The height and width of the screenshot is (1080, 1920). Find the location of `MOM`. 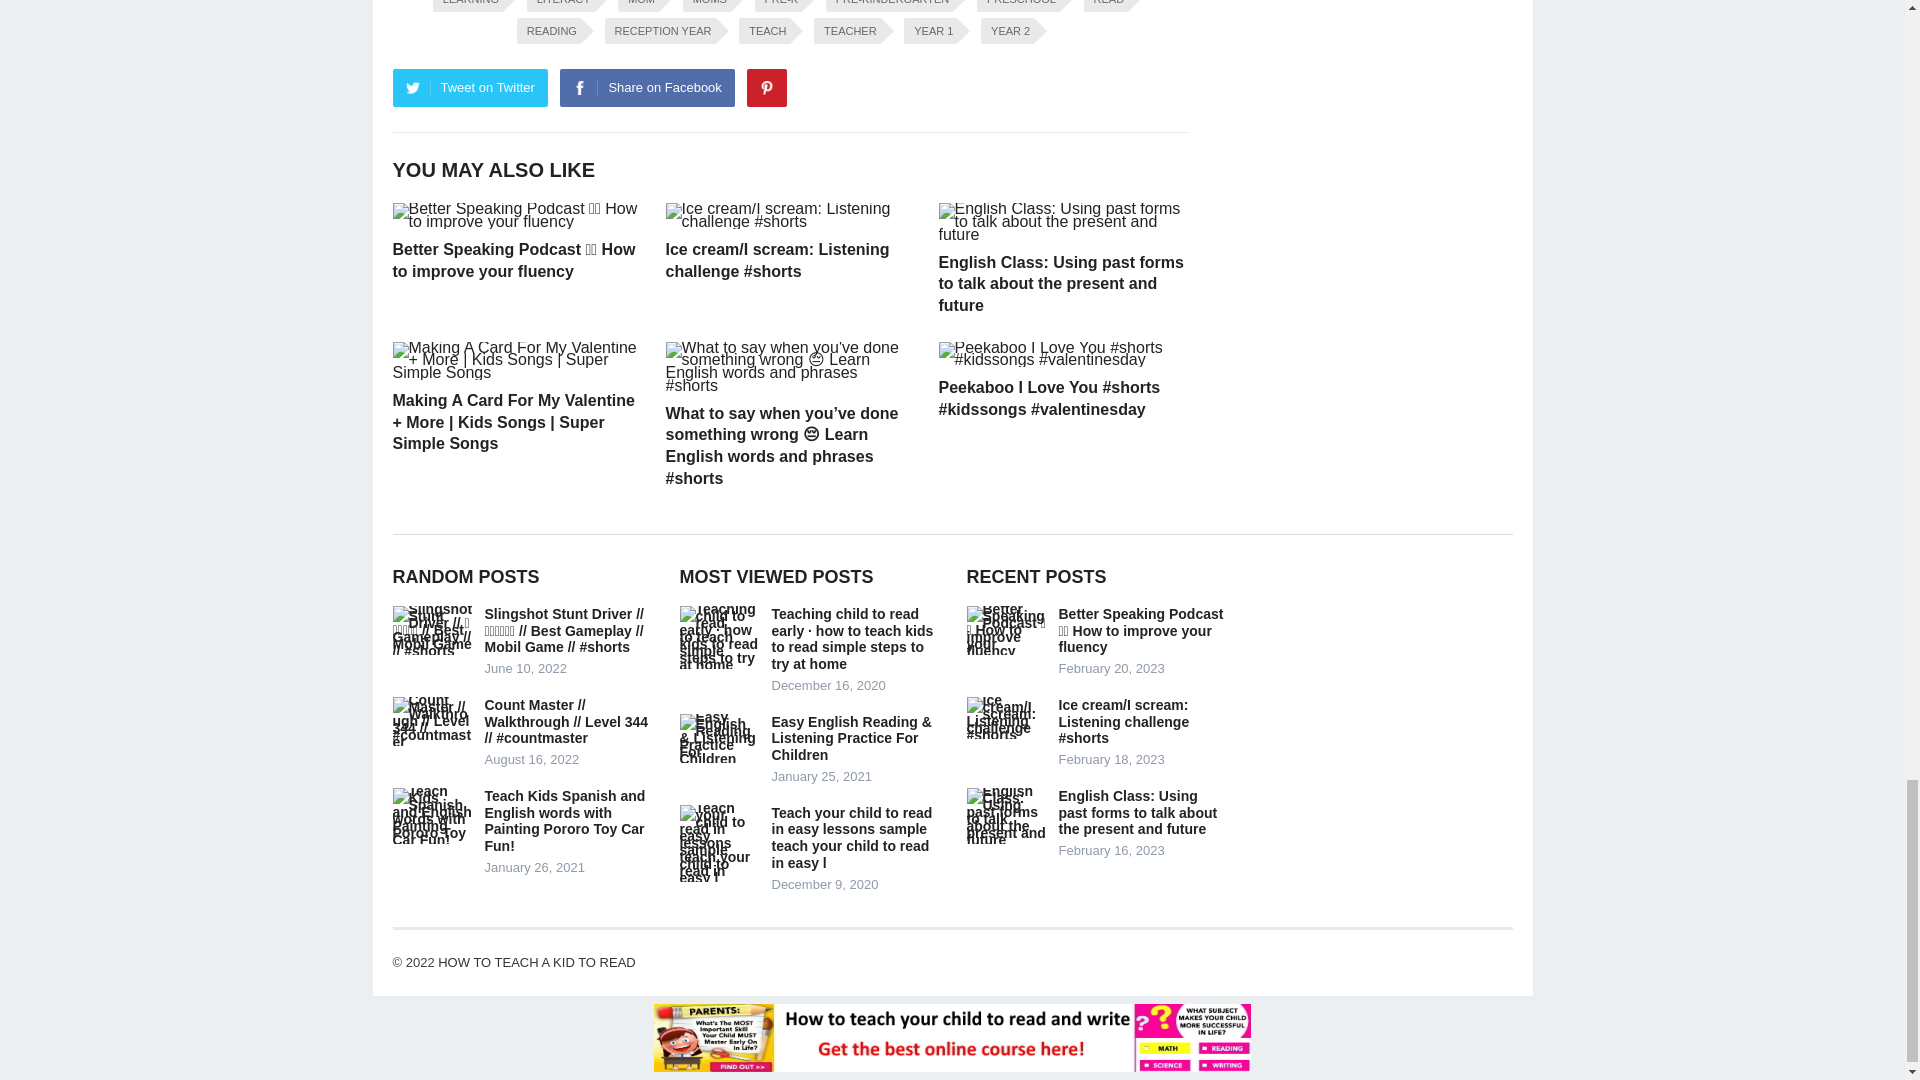

MOM is located at coordinates (638, 6).